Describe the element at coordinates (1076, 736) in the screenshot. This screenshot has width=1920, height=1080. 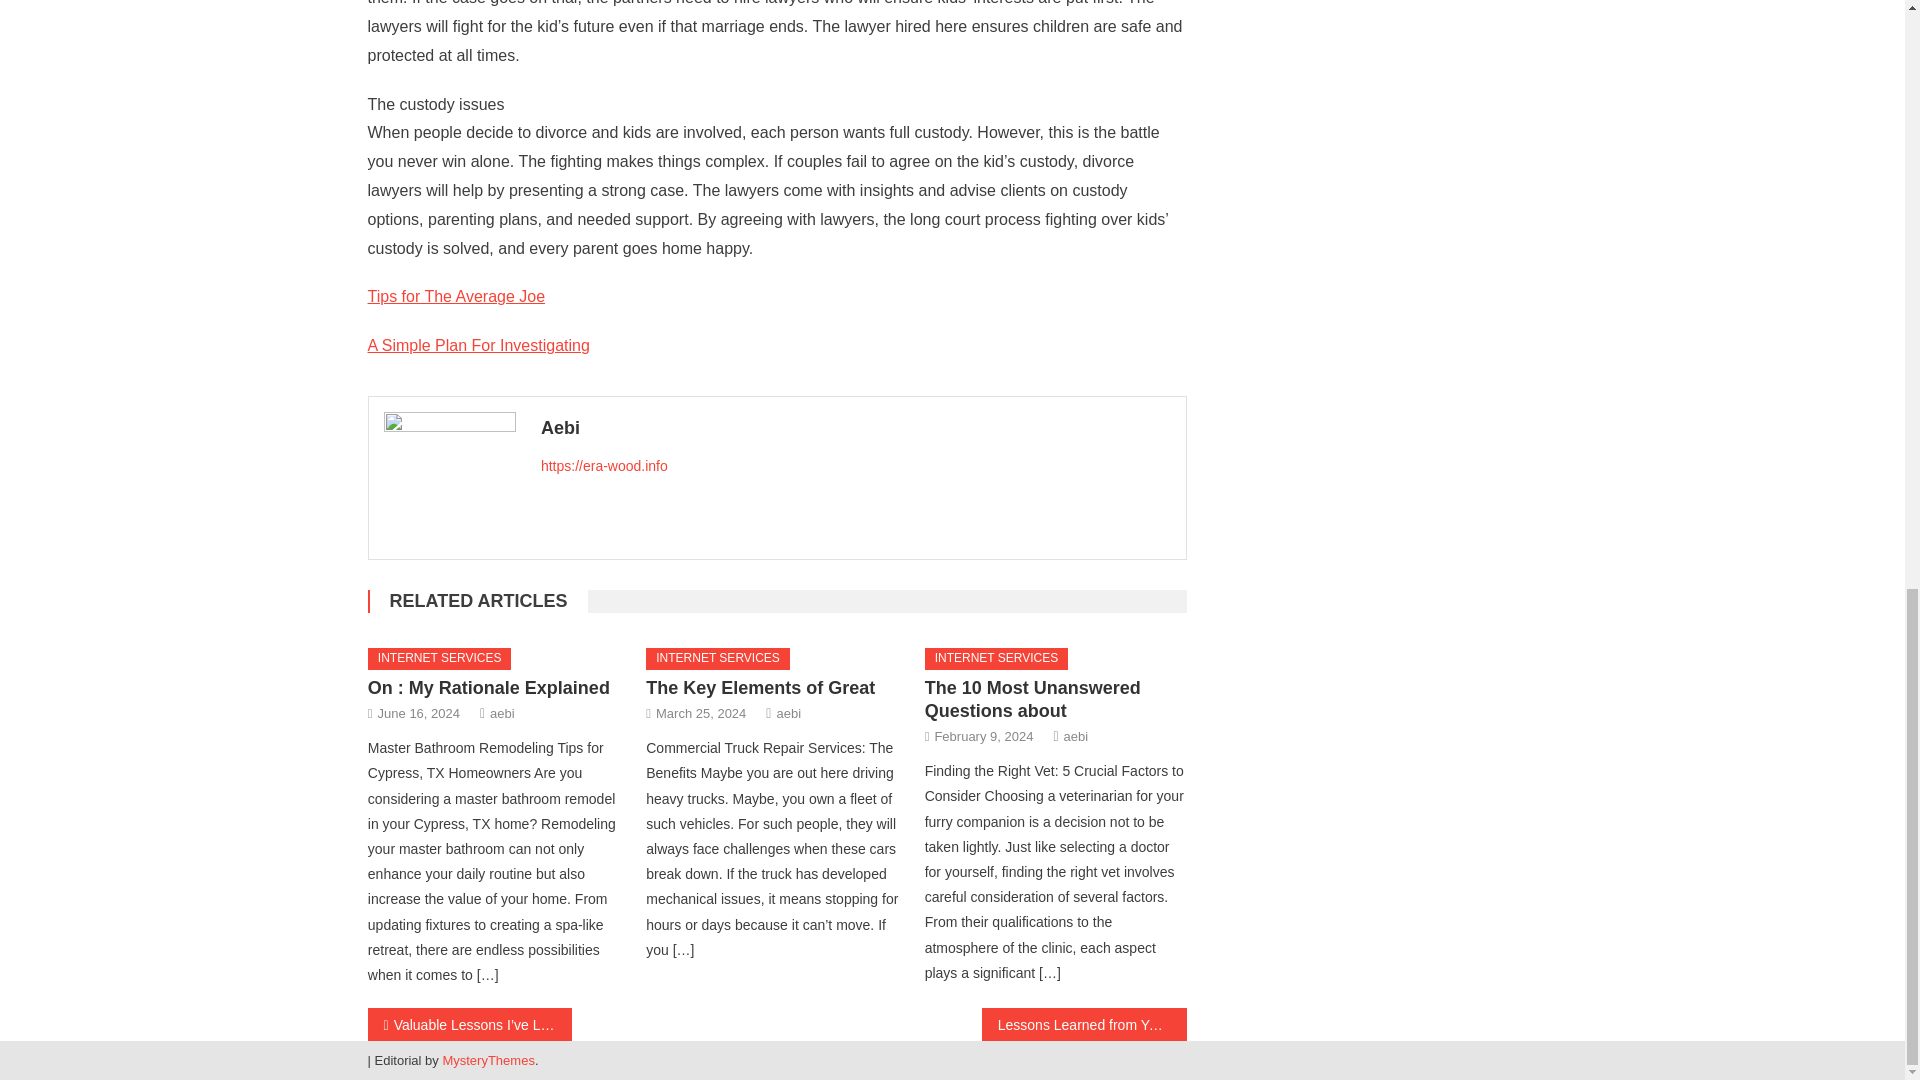
I see `aebi` at that location.